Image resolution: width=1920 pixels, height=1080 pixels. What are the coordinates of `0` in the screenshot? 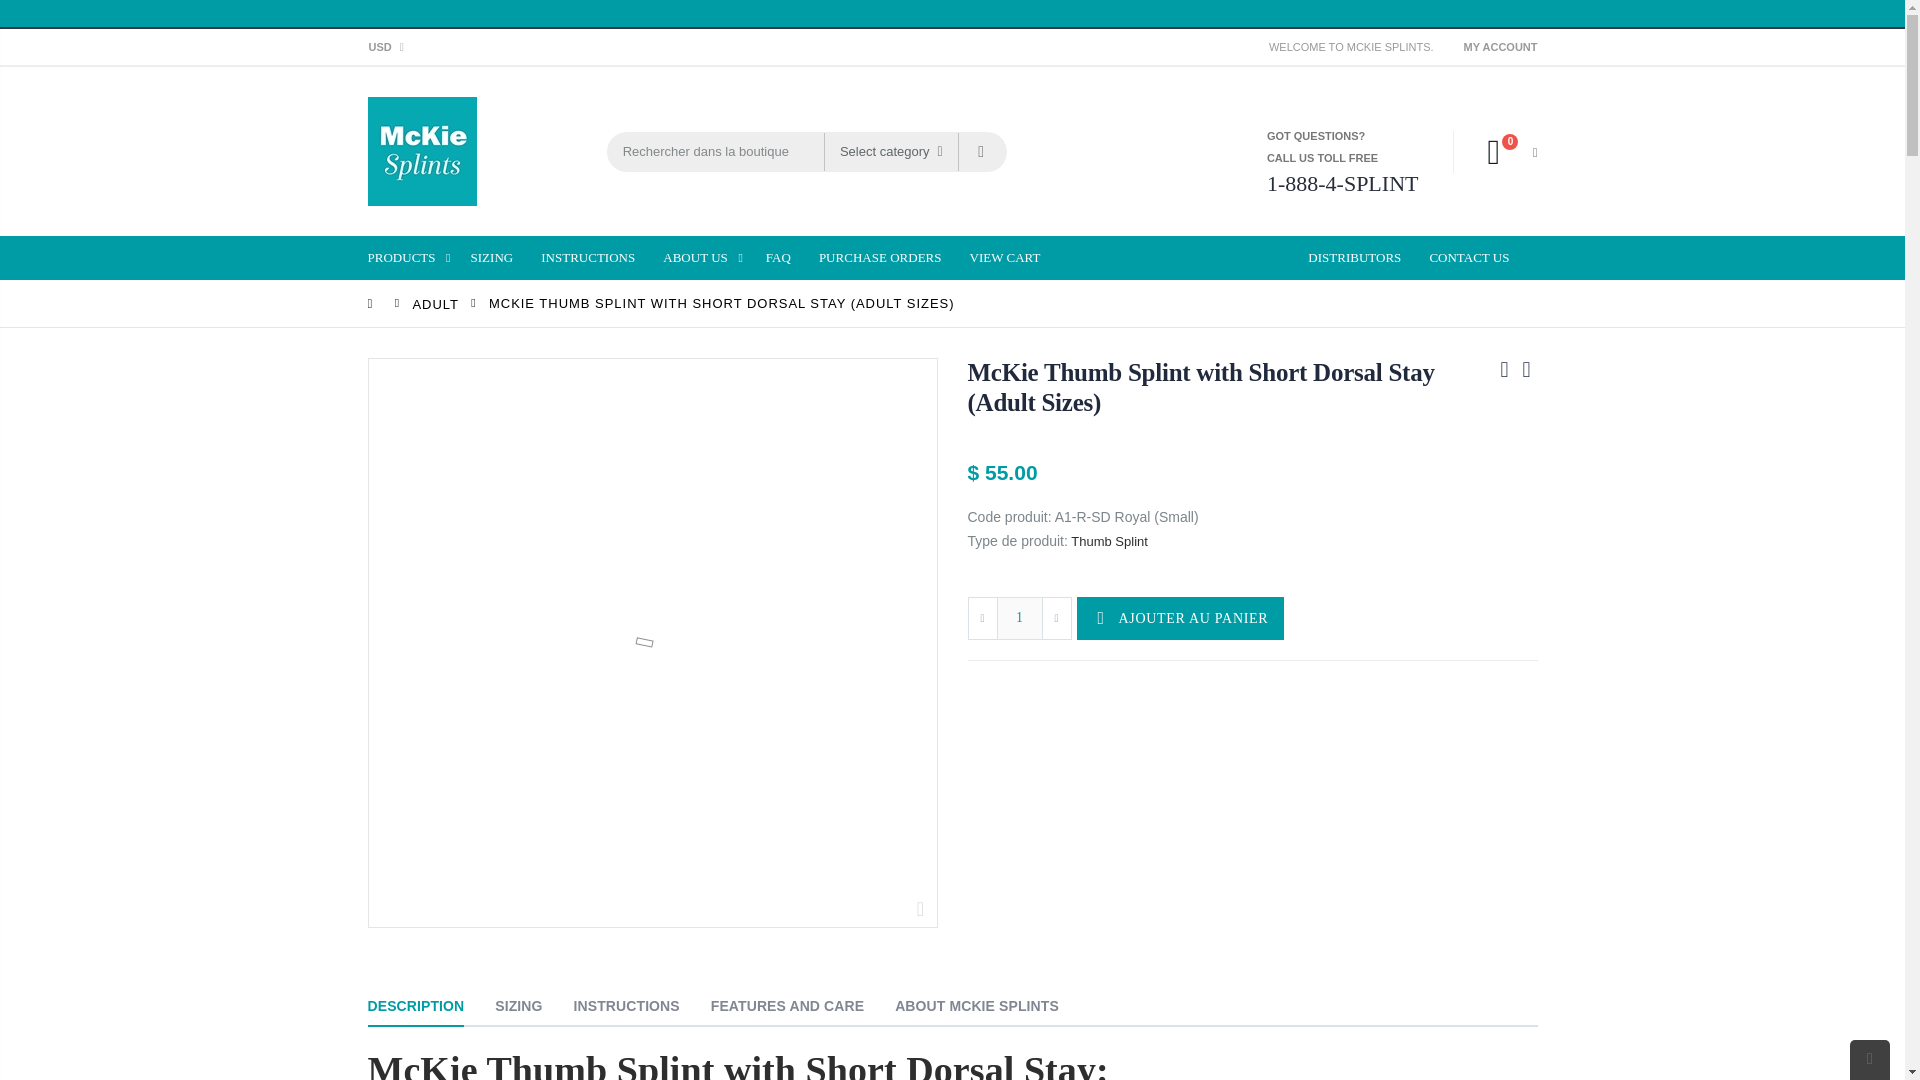 It's located at (1502, 151).